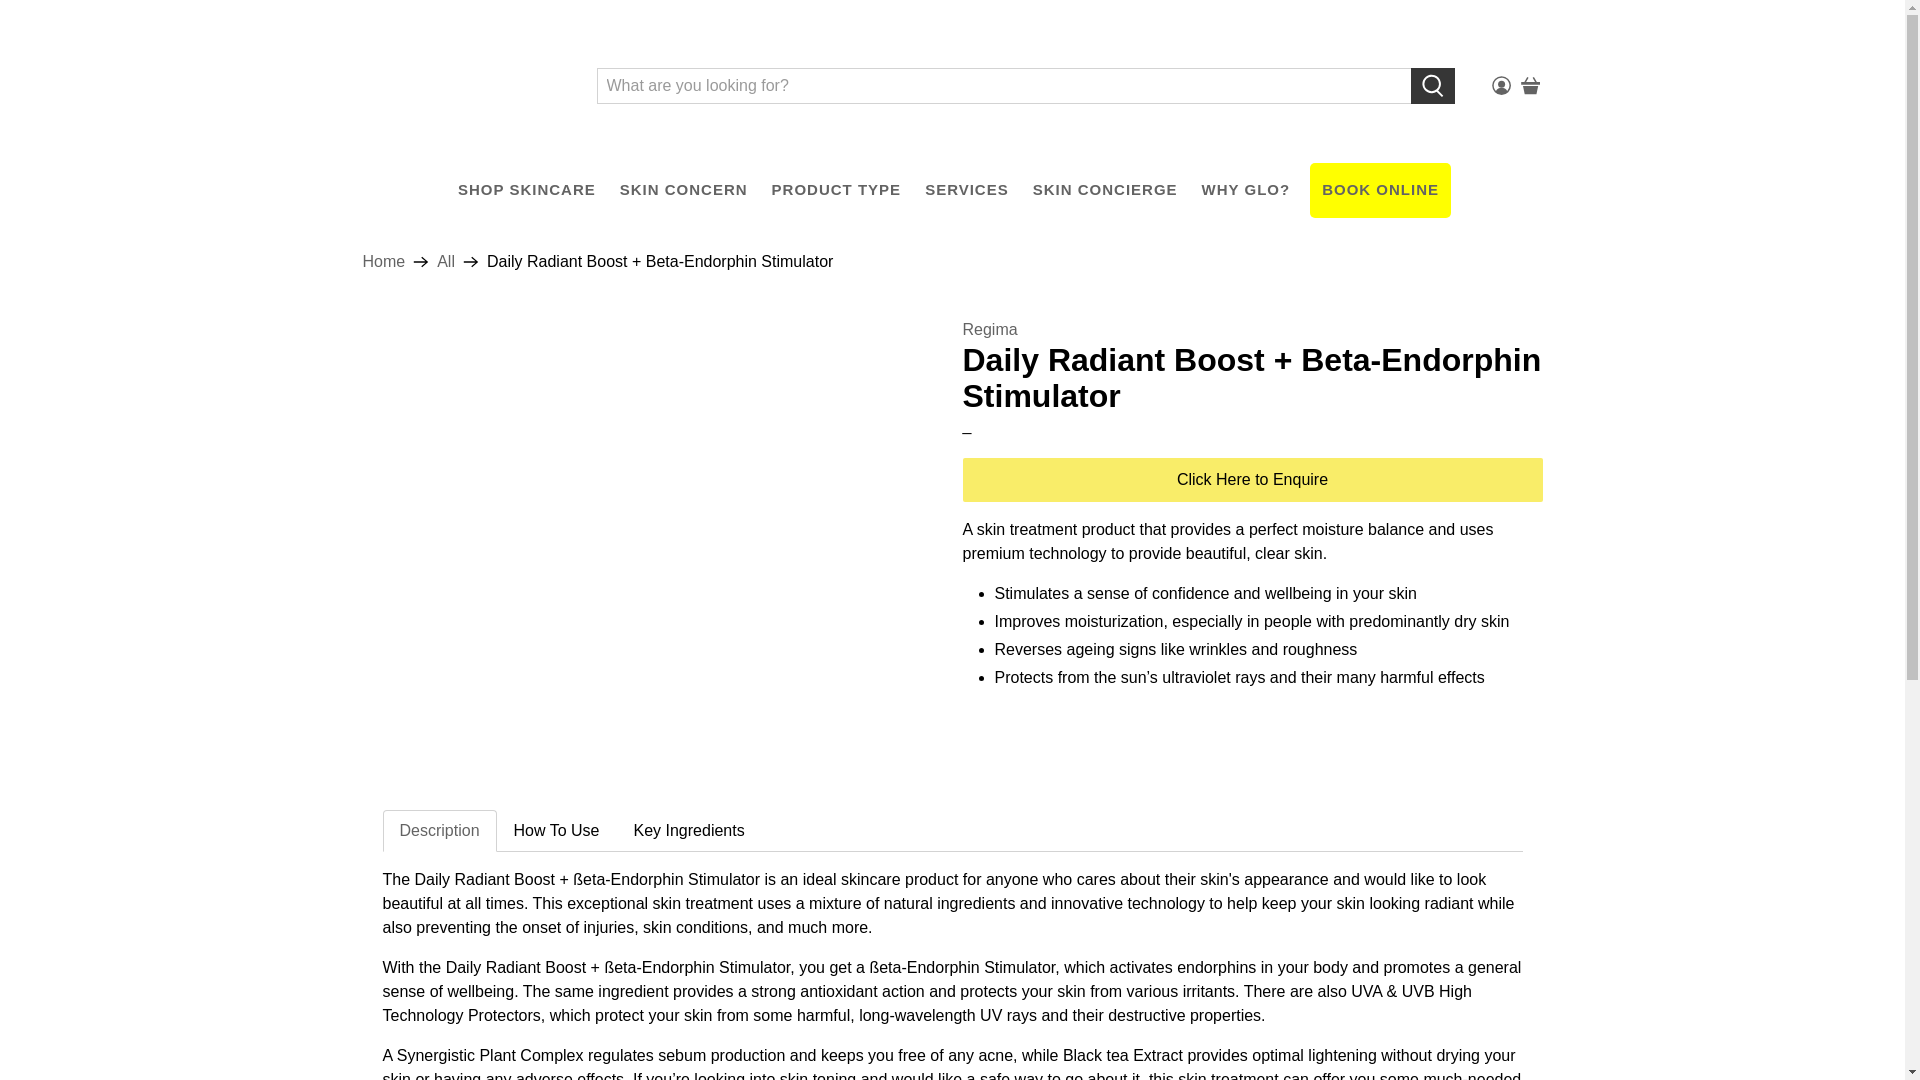 The width and height of the screenshot is (1920, 1080). Describe the element at coordinates (836, 190) in the screenshot. I see `PRODUCT TYPE` at that location.